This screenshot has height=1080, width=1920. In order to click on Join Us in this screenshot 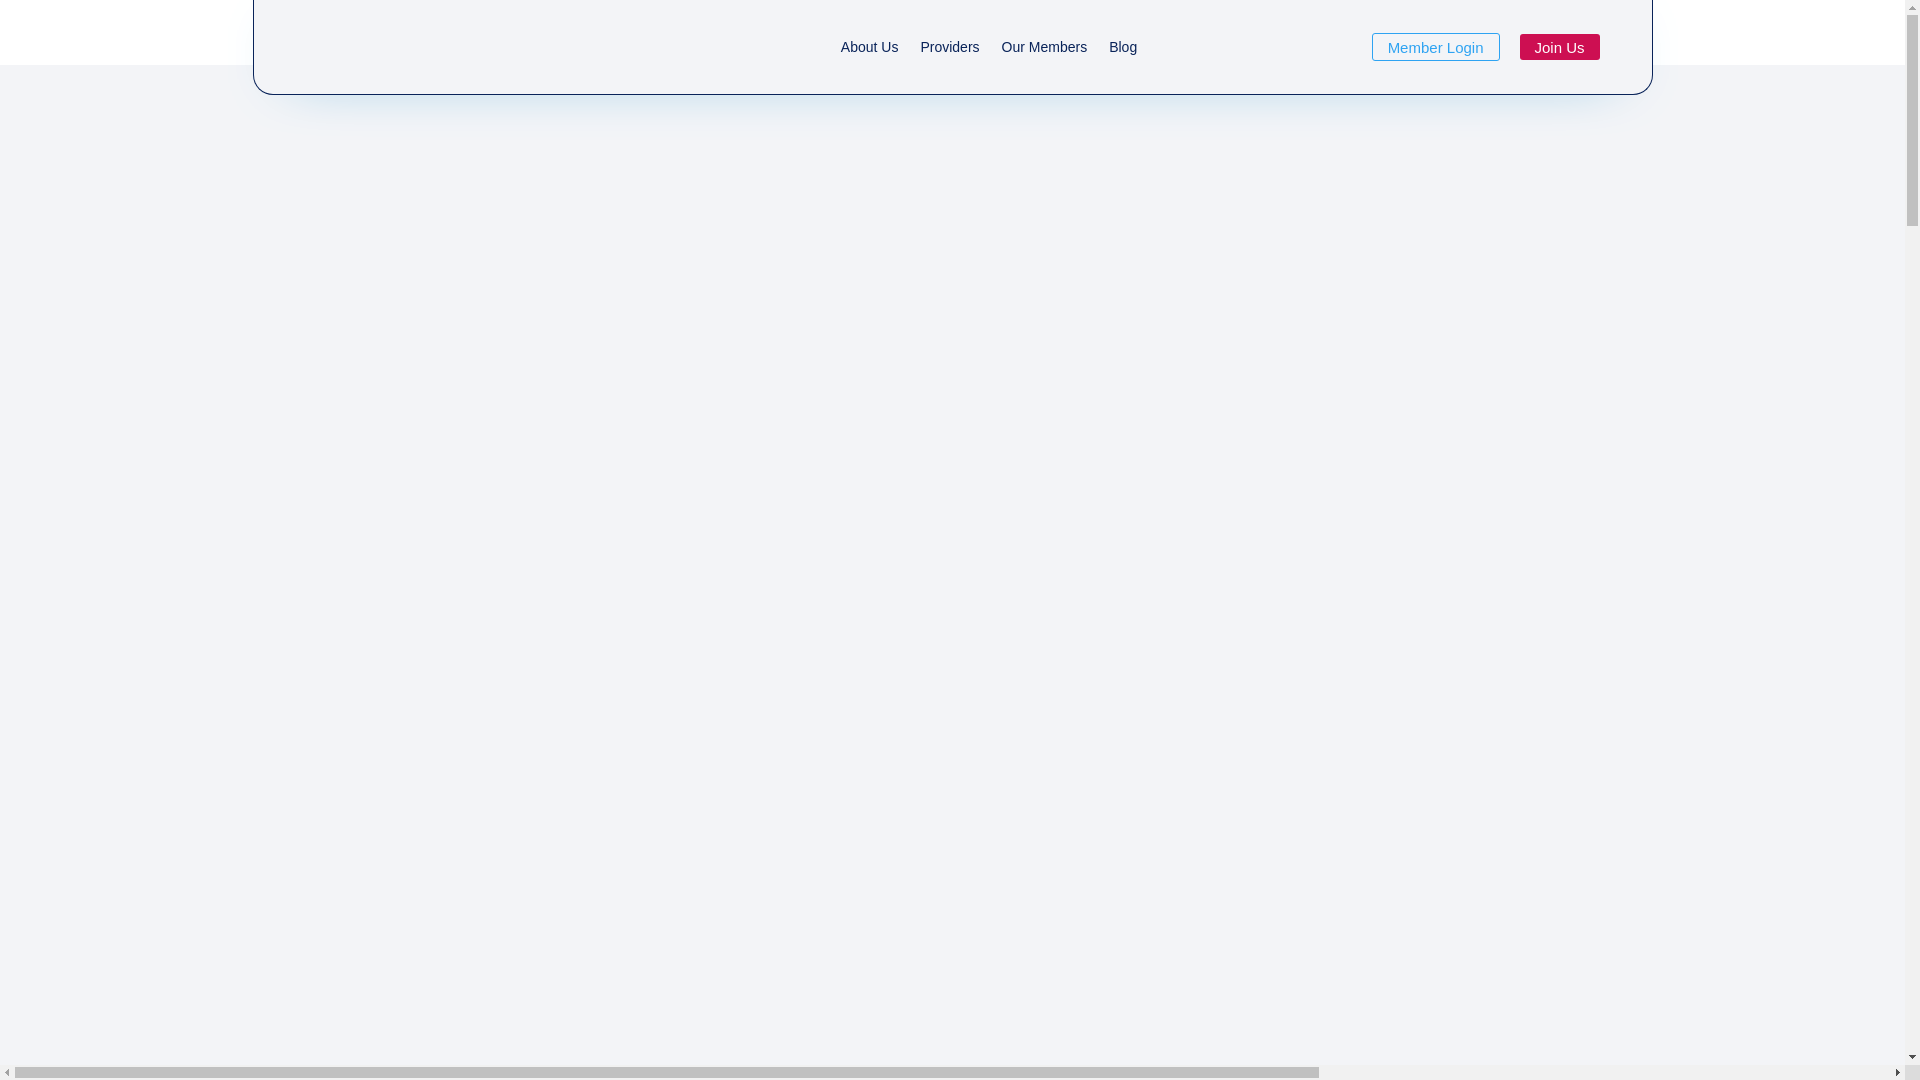, I will do `click(1560, 47)`.